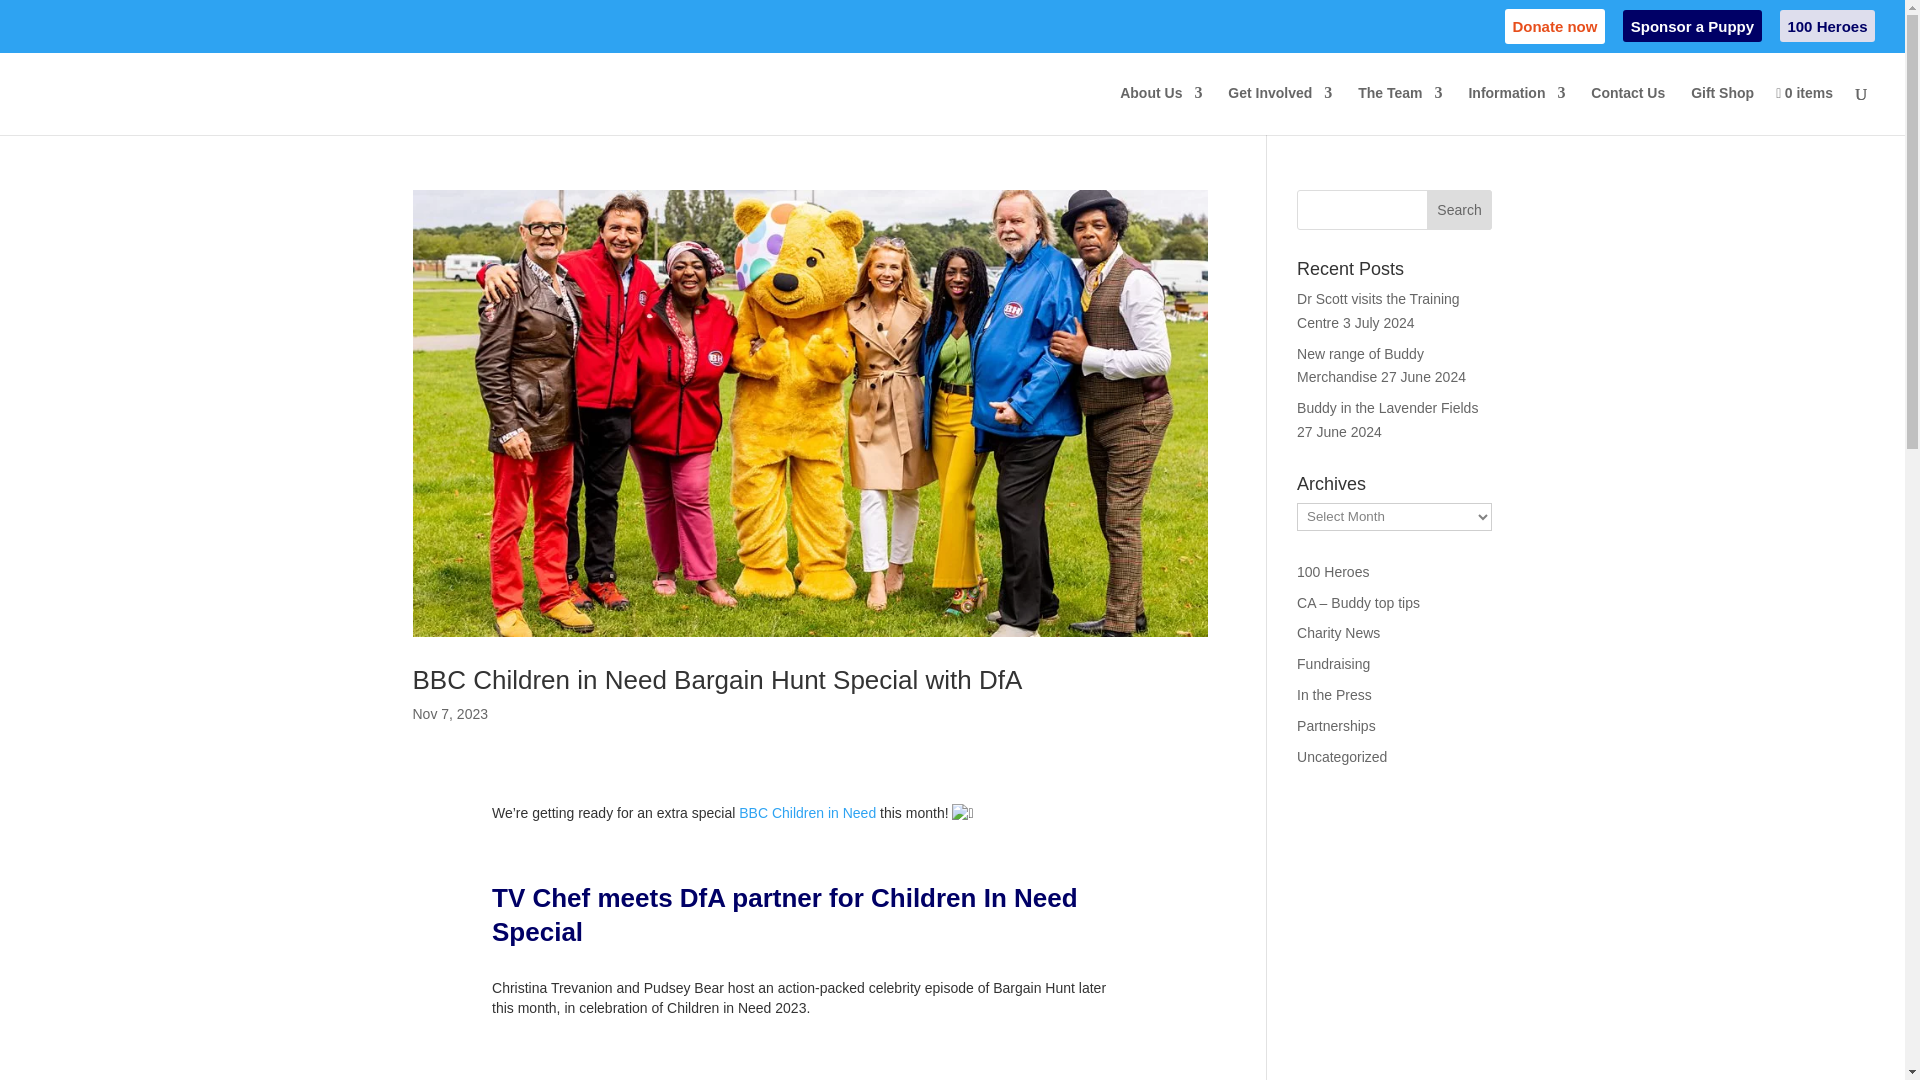 The width and height of the screenshot is (1920, 1080). I want to click on 0 items, so click(1804, 110).